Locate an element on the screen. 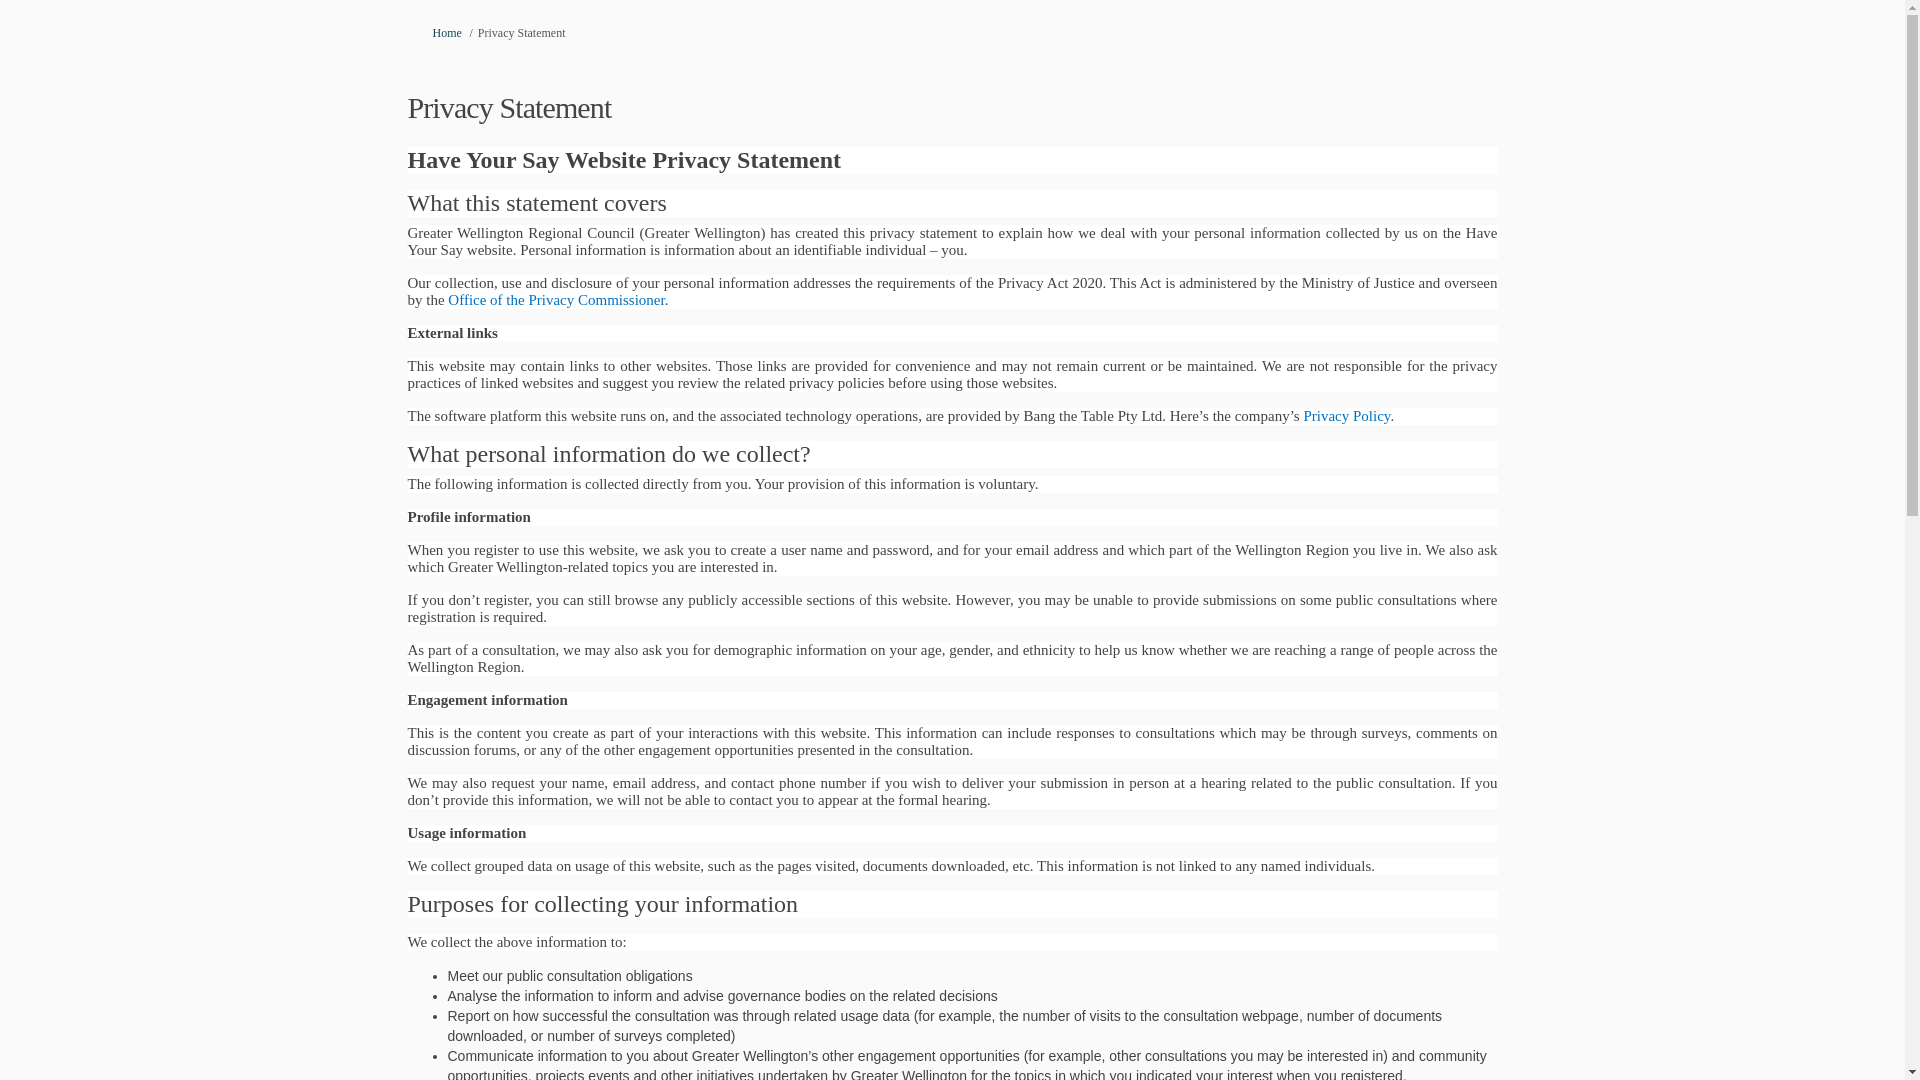  Office of the Privacy Commissioner is located at coordinates (556, 299).